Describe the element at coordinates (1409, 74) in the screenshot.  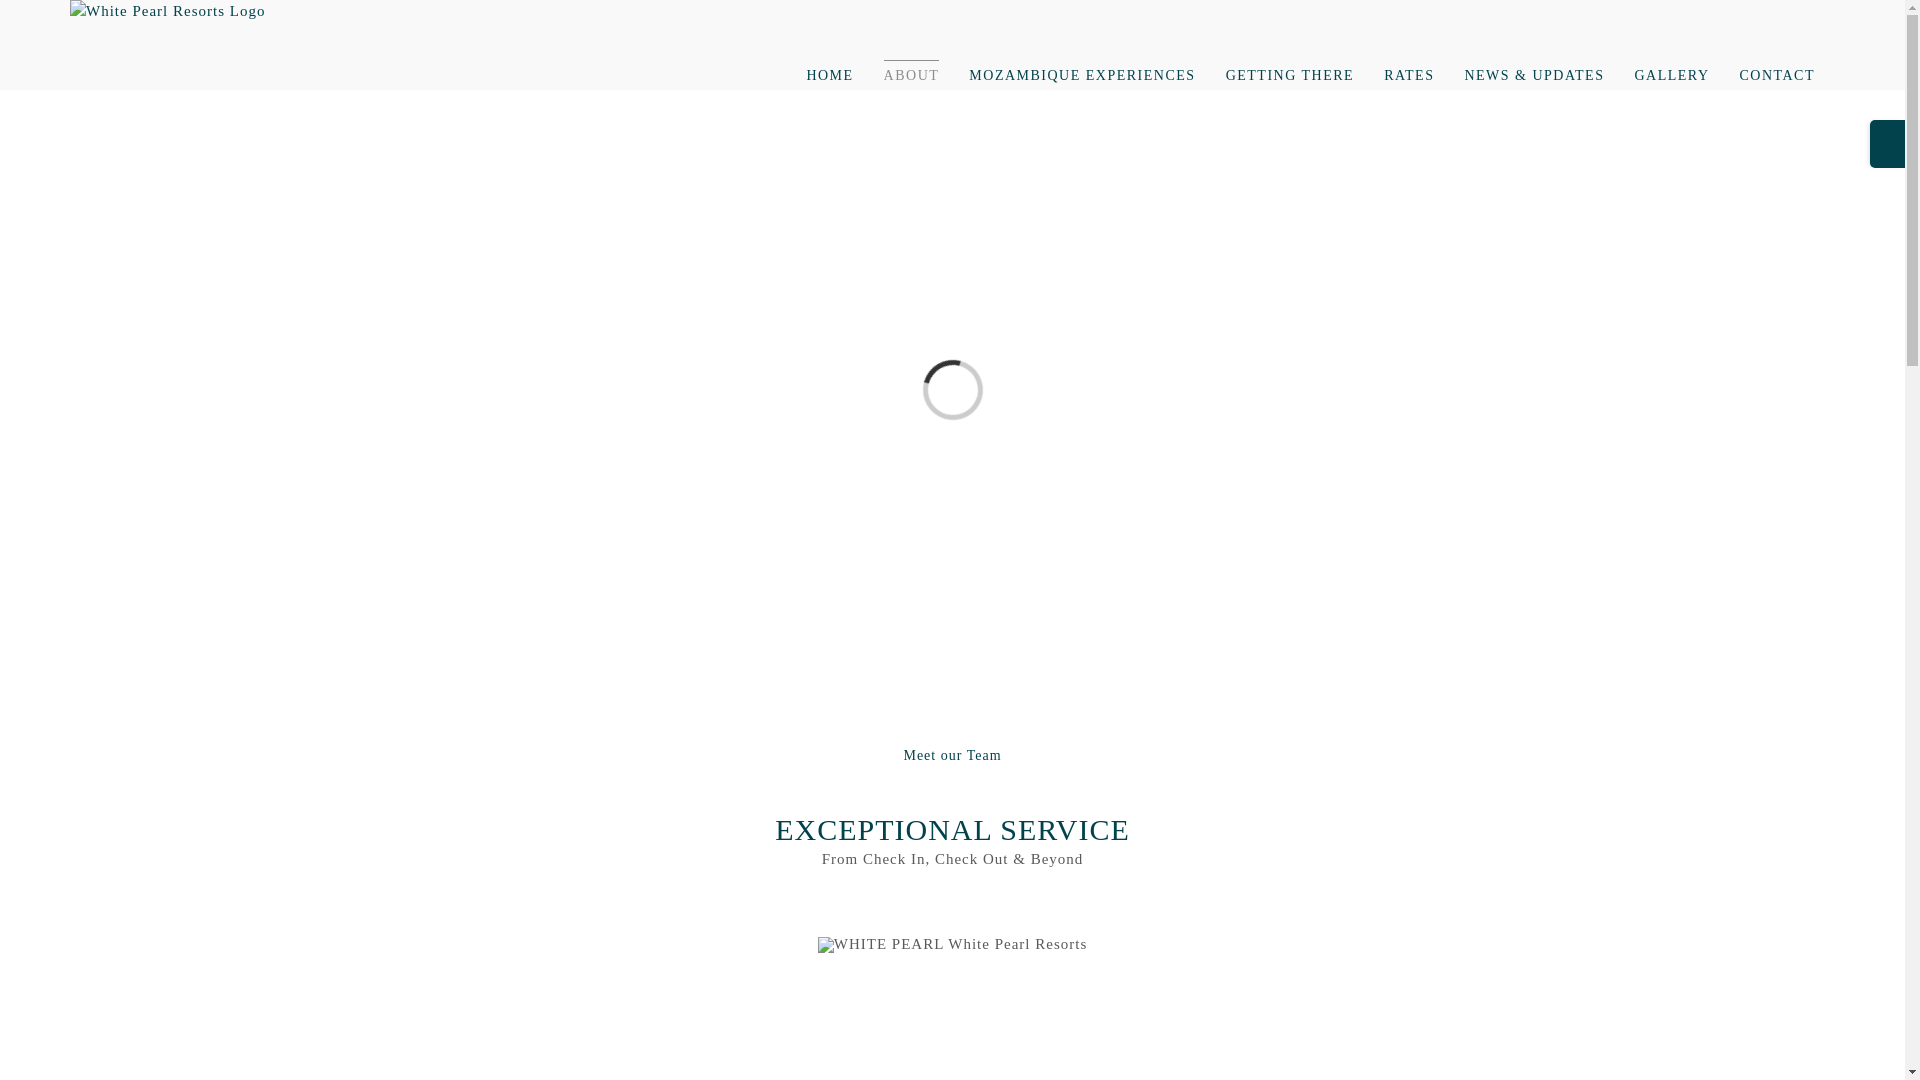
I see `RATES` at that location.